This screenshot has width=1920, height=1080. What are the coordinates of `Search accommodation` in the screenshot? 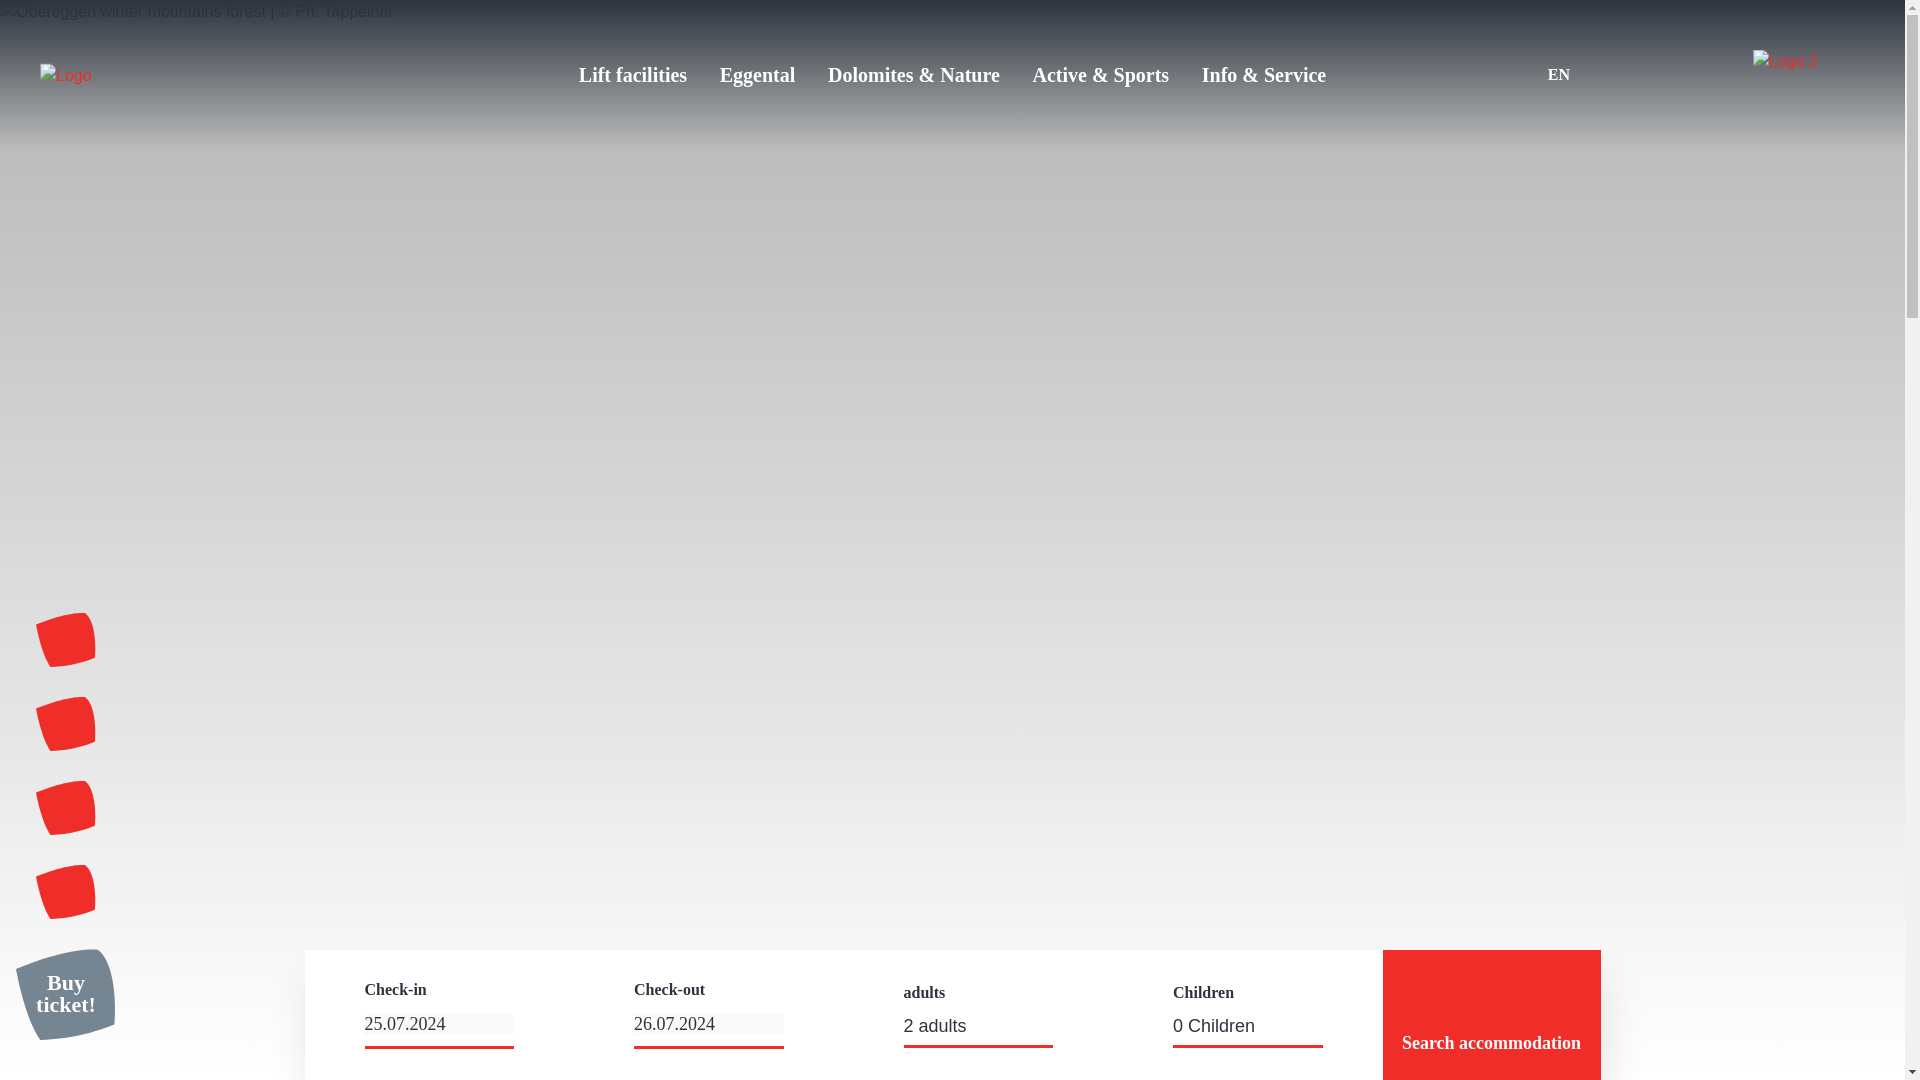 It's located at (1490, 1015).